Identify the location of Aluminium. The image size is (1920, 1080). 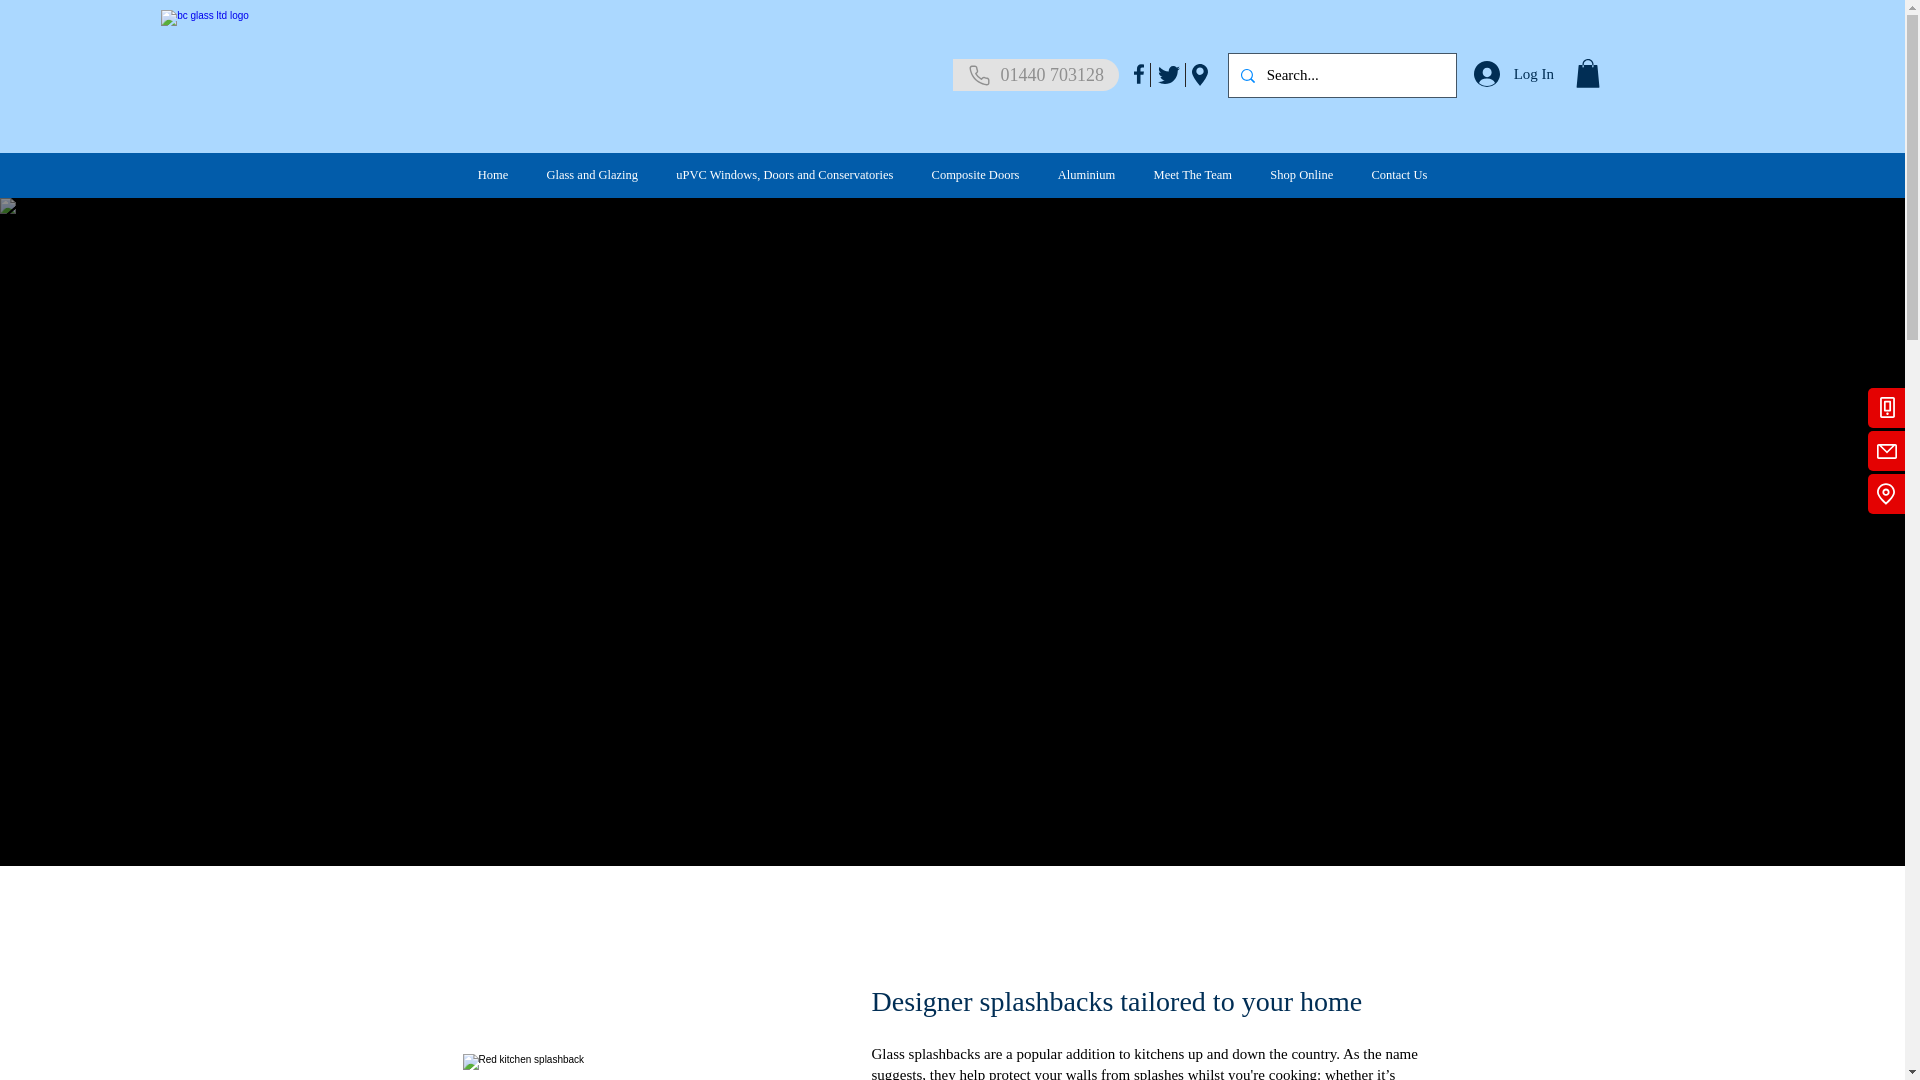
(1086, 175).